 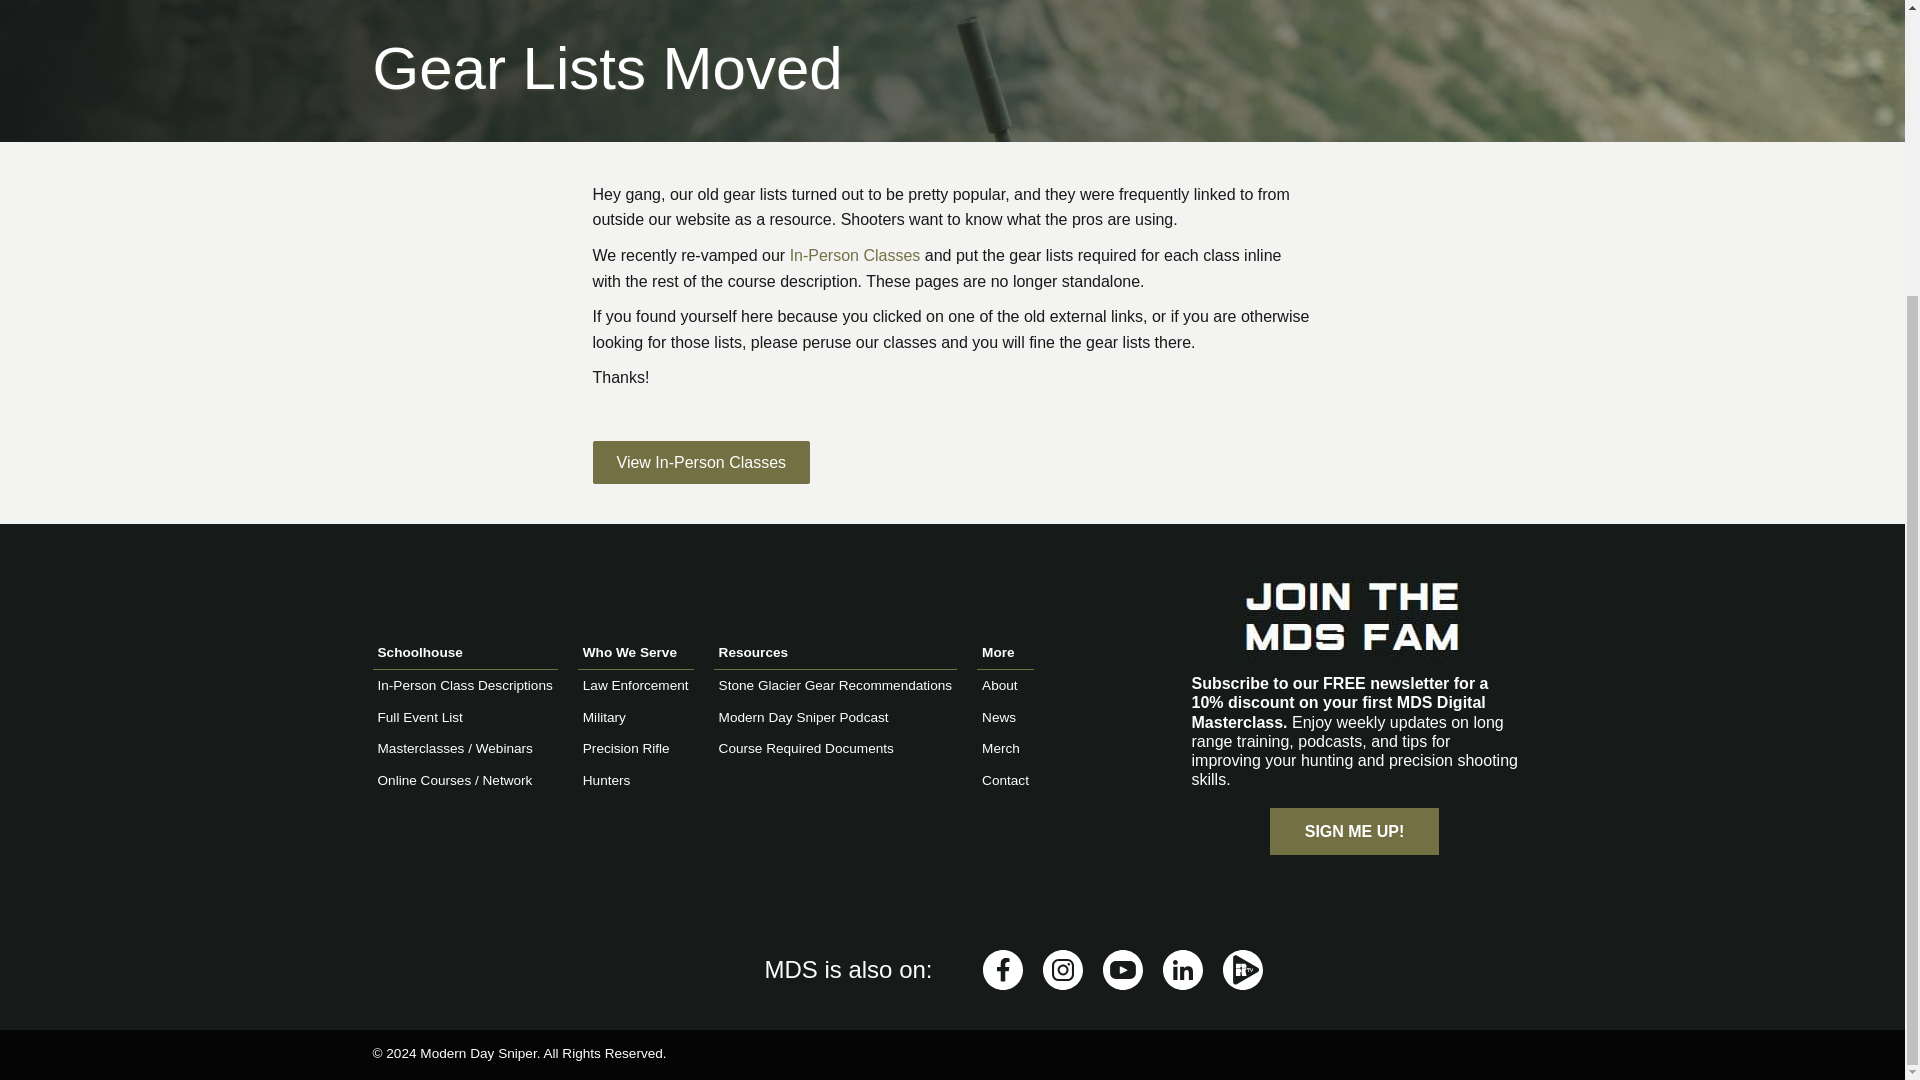 I want to click on Schoolhouse, so click(x=464, y=653).